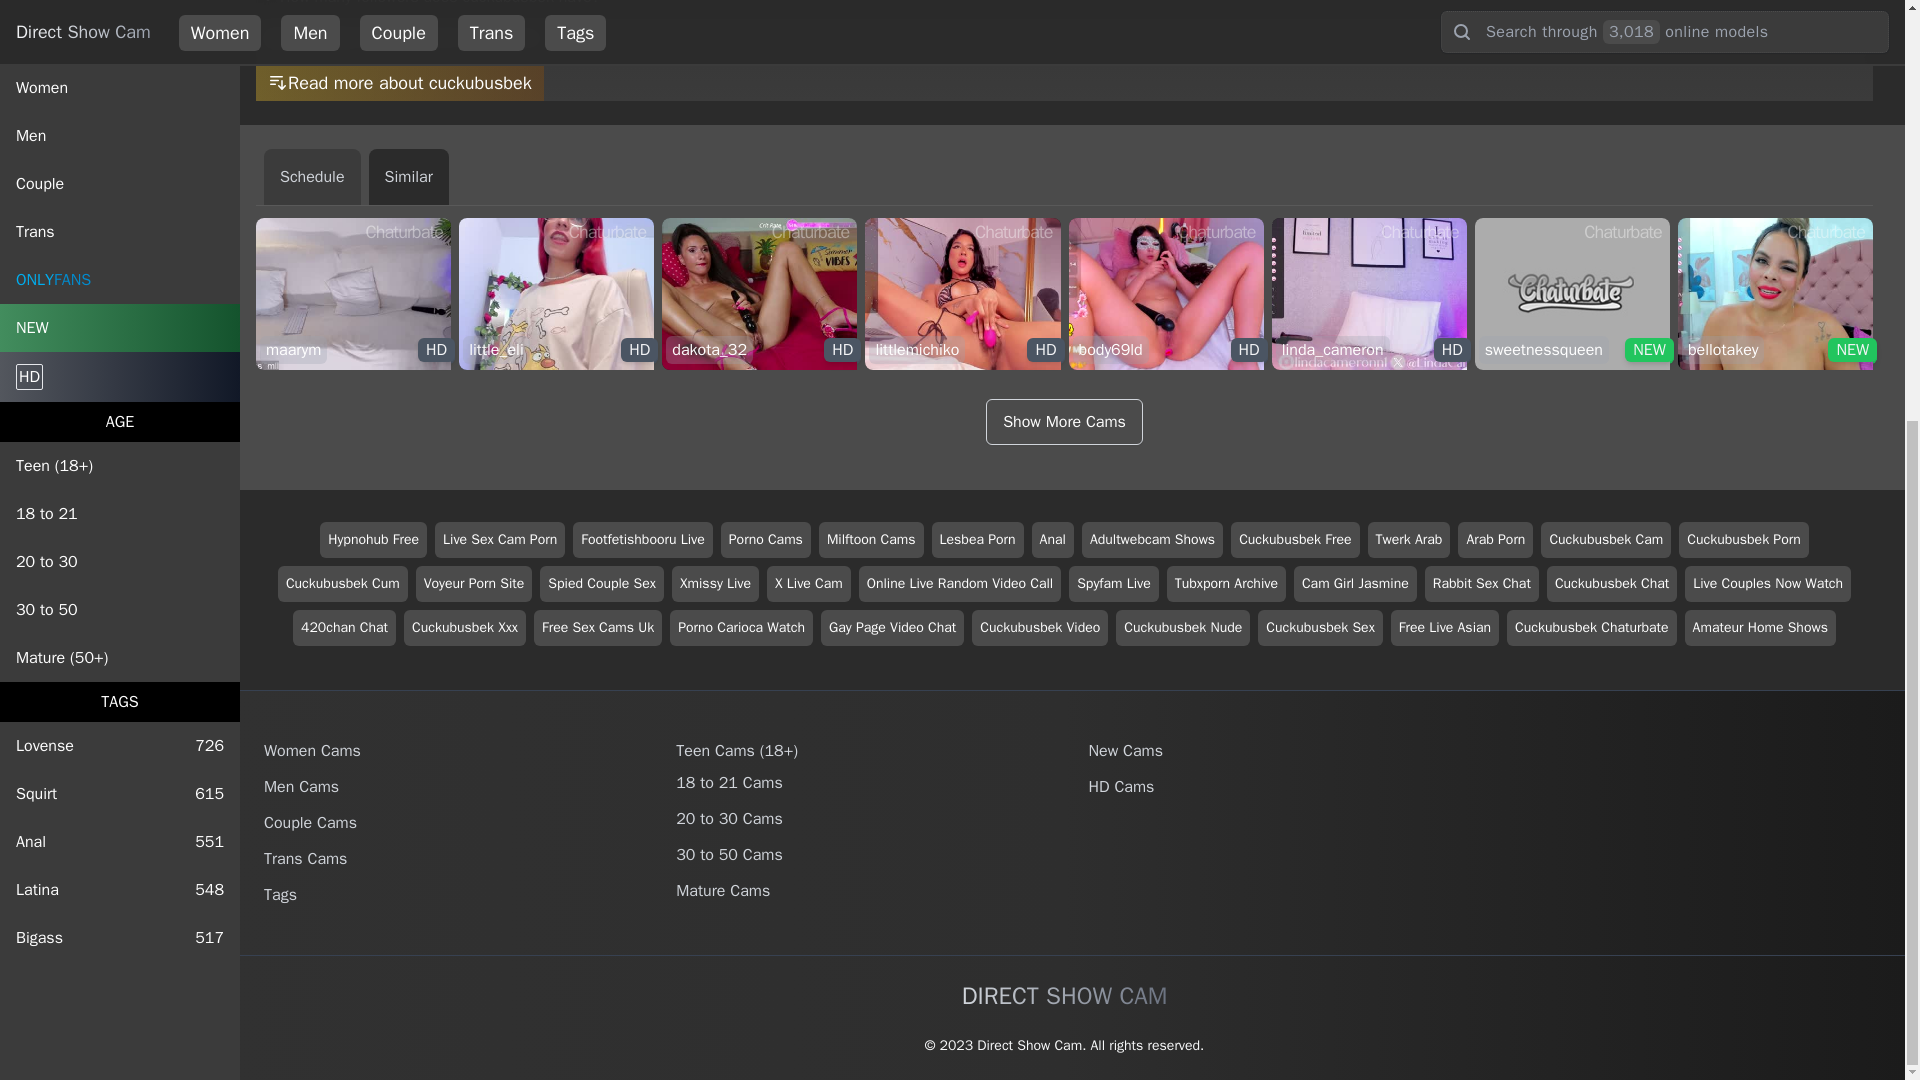  Describe the element at coordinates (120, 66) in the screenshot. I see `Read more about cuckubusbek` at that location.